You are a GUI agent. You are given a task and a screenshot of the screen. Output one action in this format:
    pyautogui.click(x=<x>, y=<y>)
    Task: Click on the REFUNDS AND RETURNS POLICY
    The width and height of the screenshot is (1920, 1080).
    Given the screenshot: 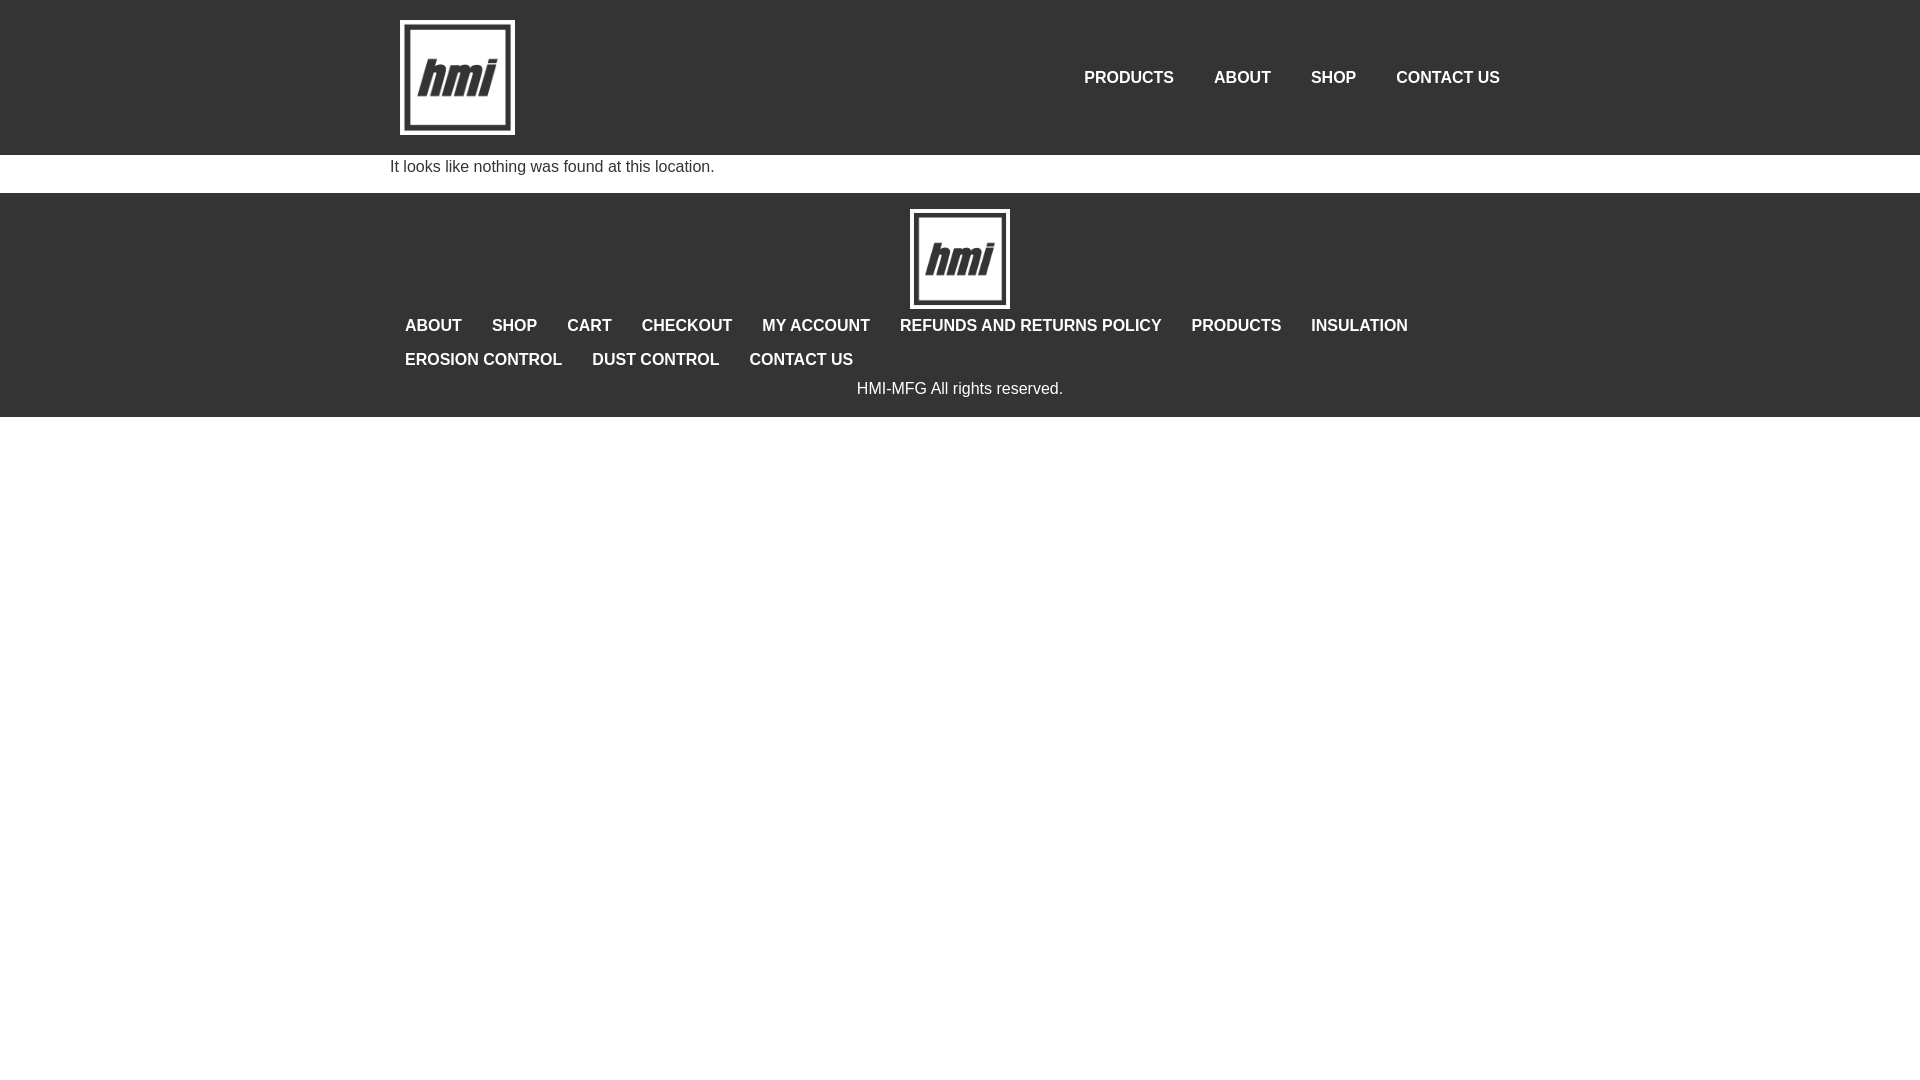 What is the action you would take?
    pyautogui.click(x=1030, y=326)
    